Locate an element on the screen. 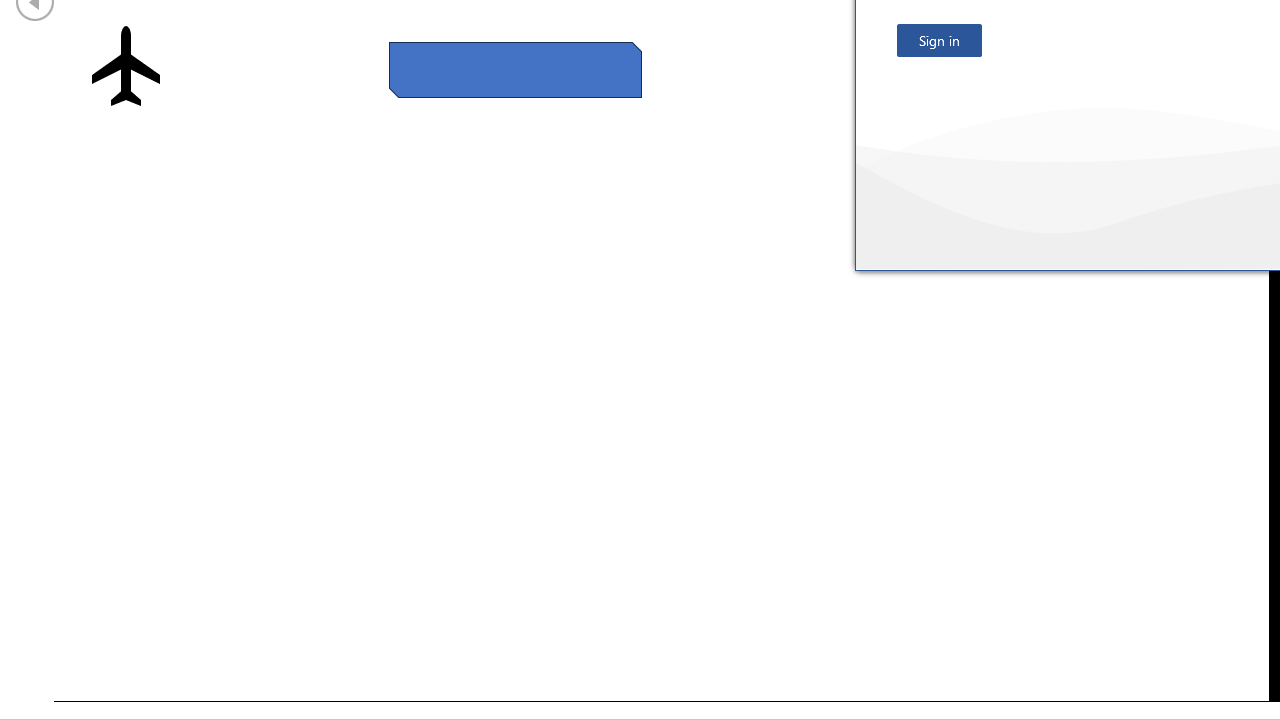 This screenshot has height=720, width=1280. Sign in is located at coordinates (939, 40).